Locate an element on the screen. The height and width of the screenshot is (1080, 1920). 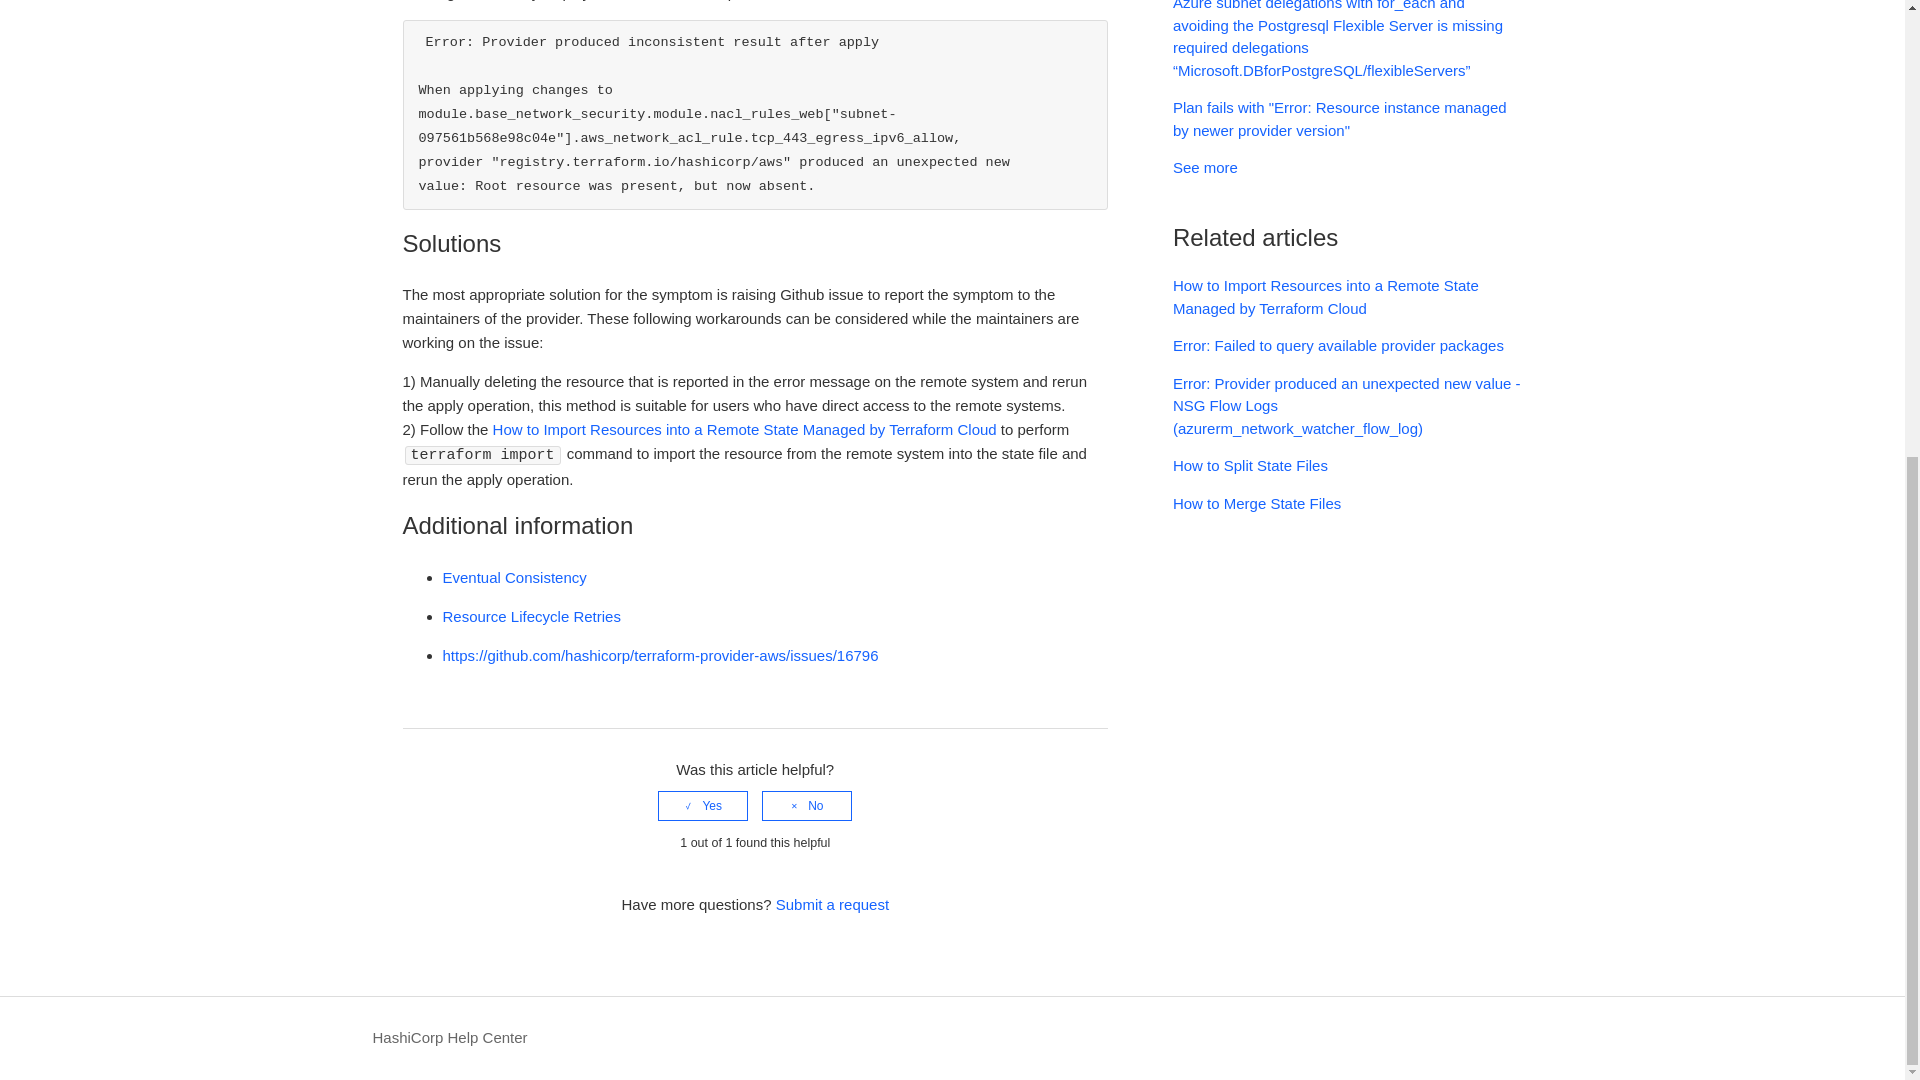
Home is located at coordinates (449, 1038).